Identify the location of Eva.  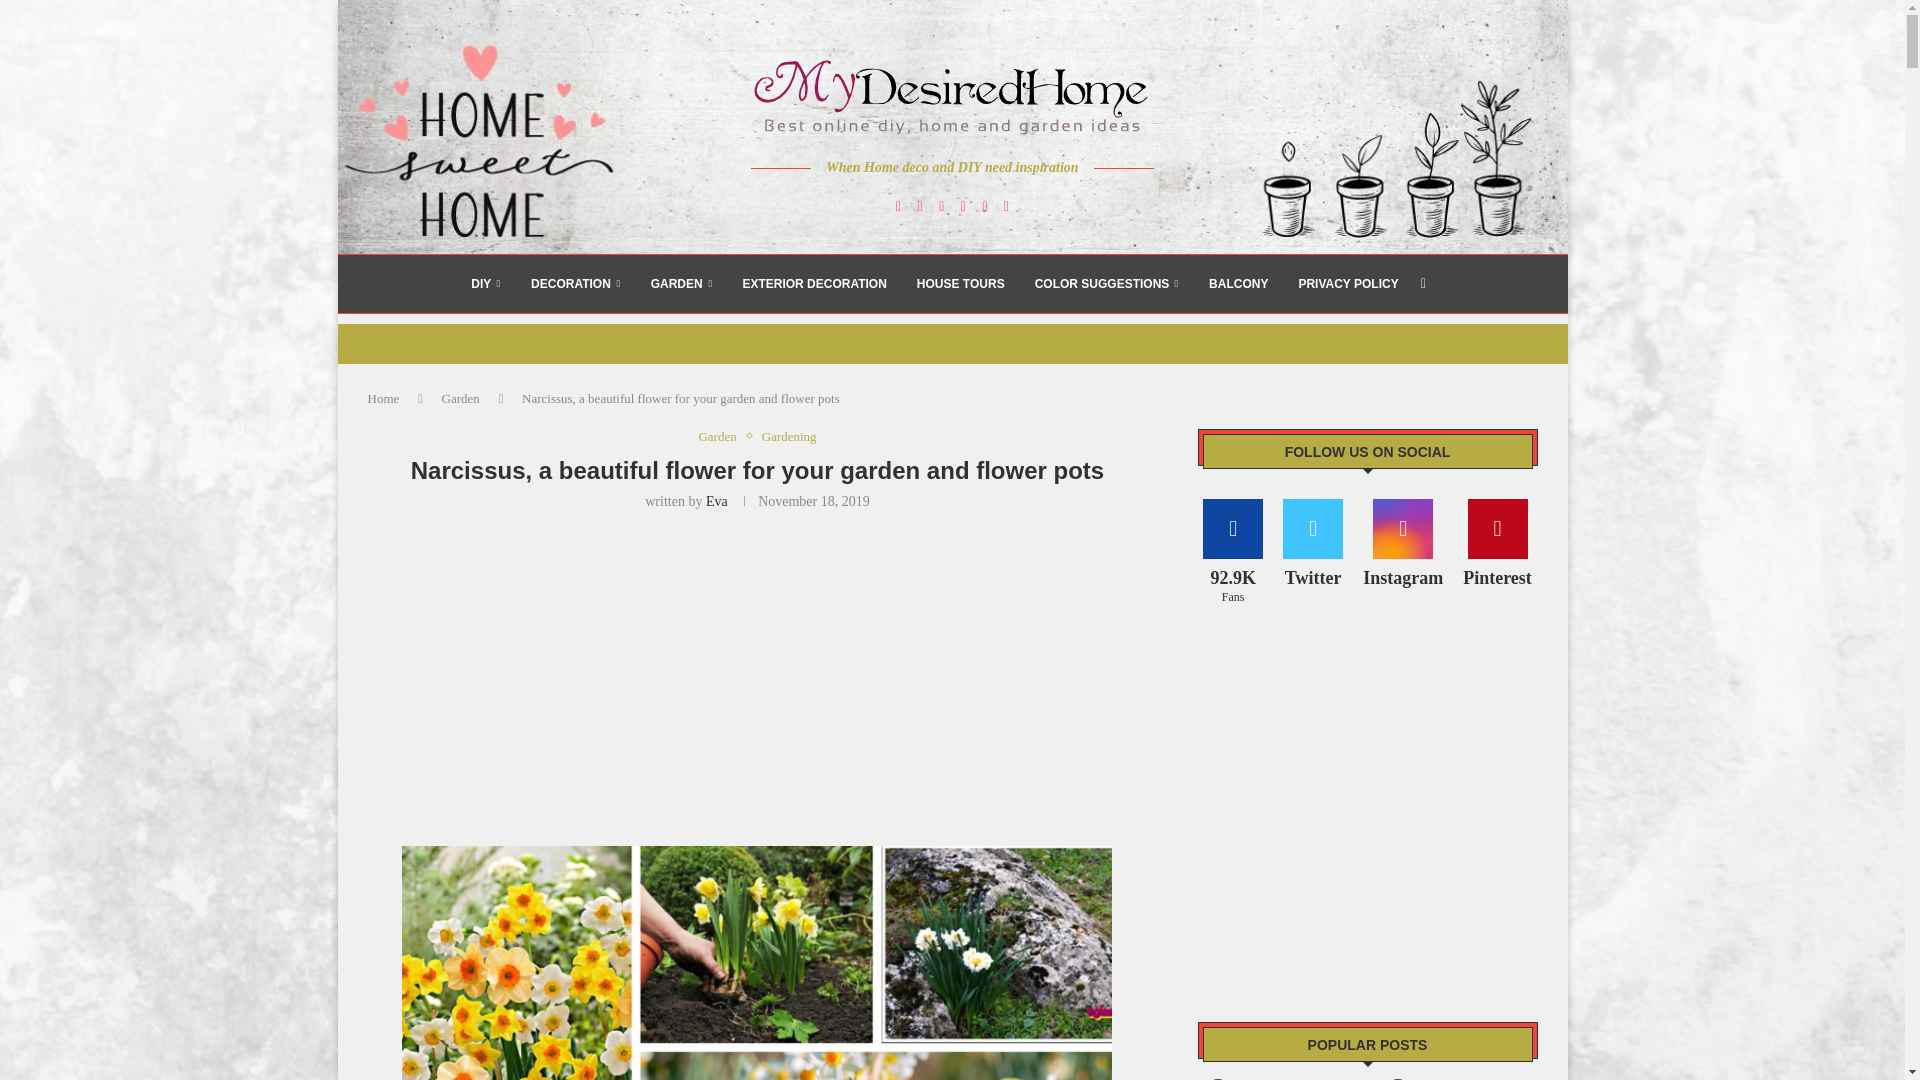
(716, 500).